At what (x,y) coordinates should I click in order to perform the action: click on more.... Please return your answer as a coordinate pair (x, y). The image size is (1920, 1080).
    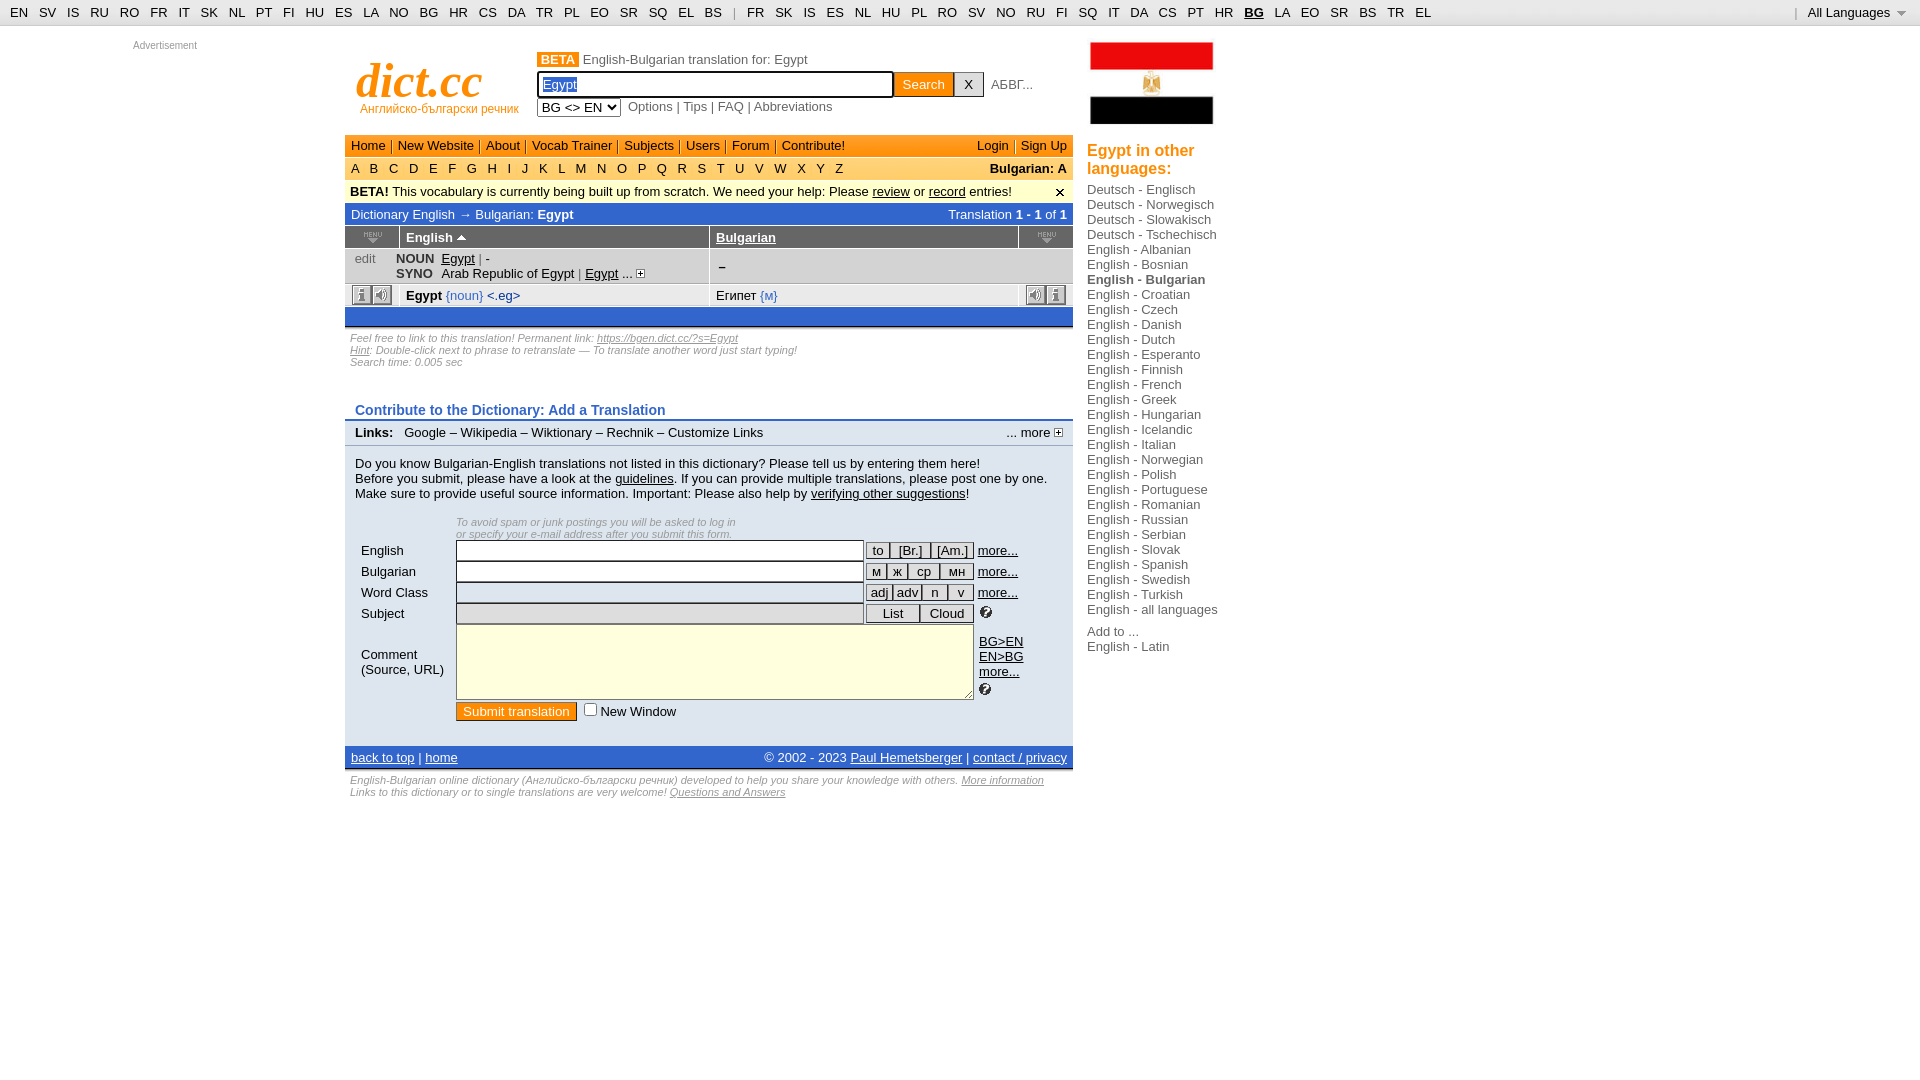
    Looking at the image, I should click on (998, 550).